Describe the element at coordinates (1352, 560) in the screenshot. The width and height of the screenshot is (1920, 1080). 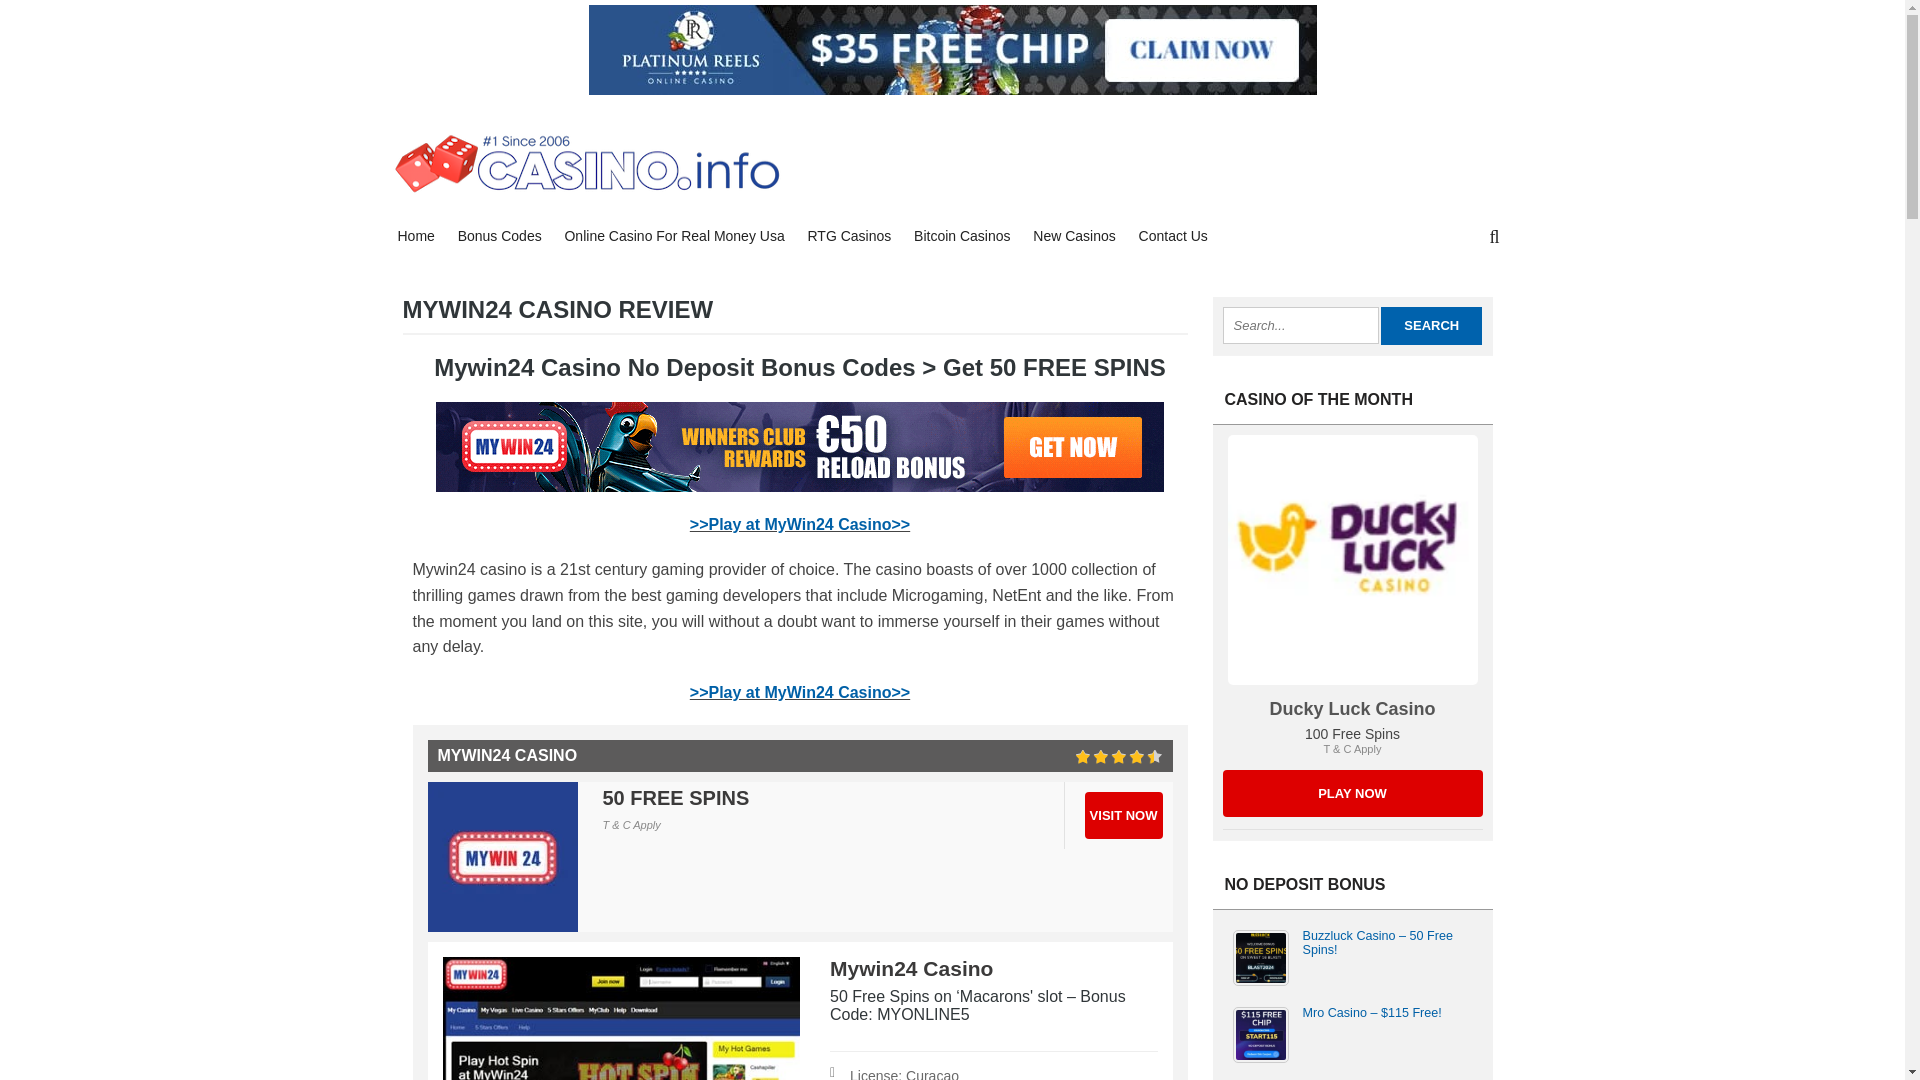
I see `Ducky Luck Casino` at that location.